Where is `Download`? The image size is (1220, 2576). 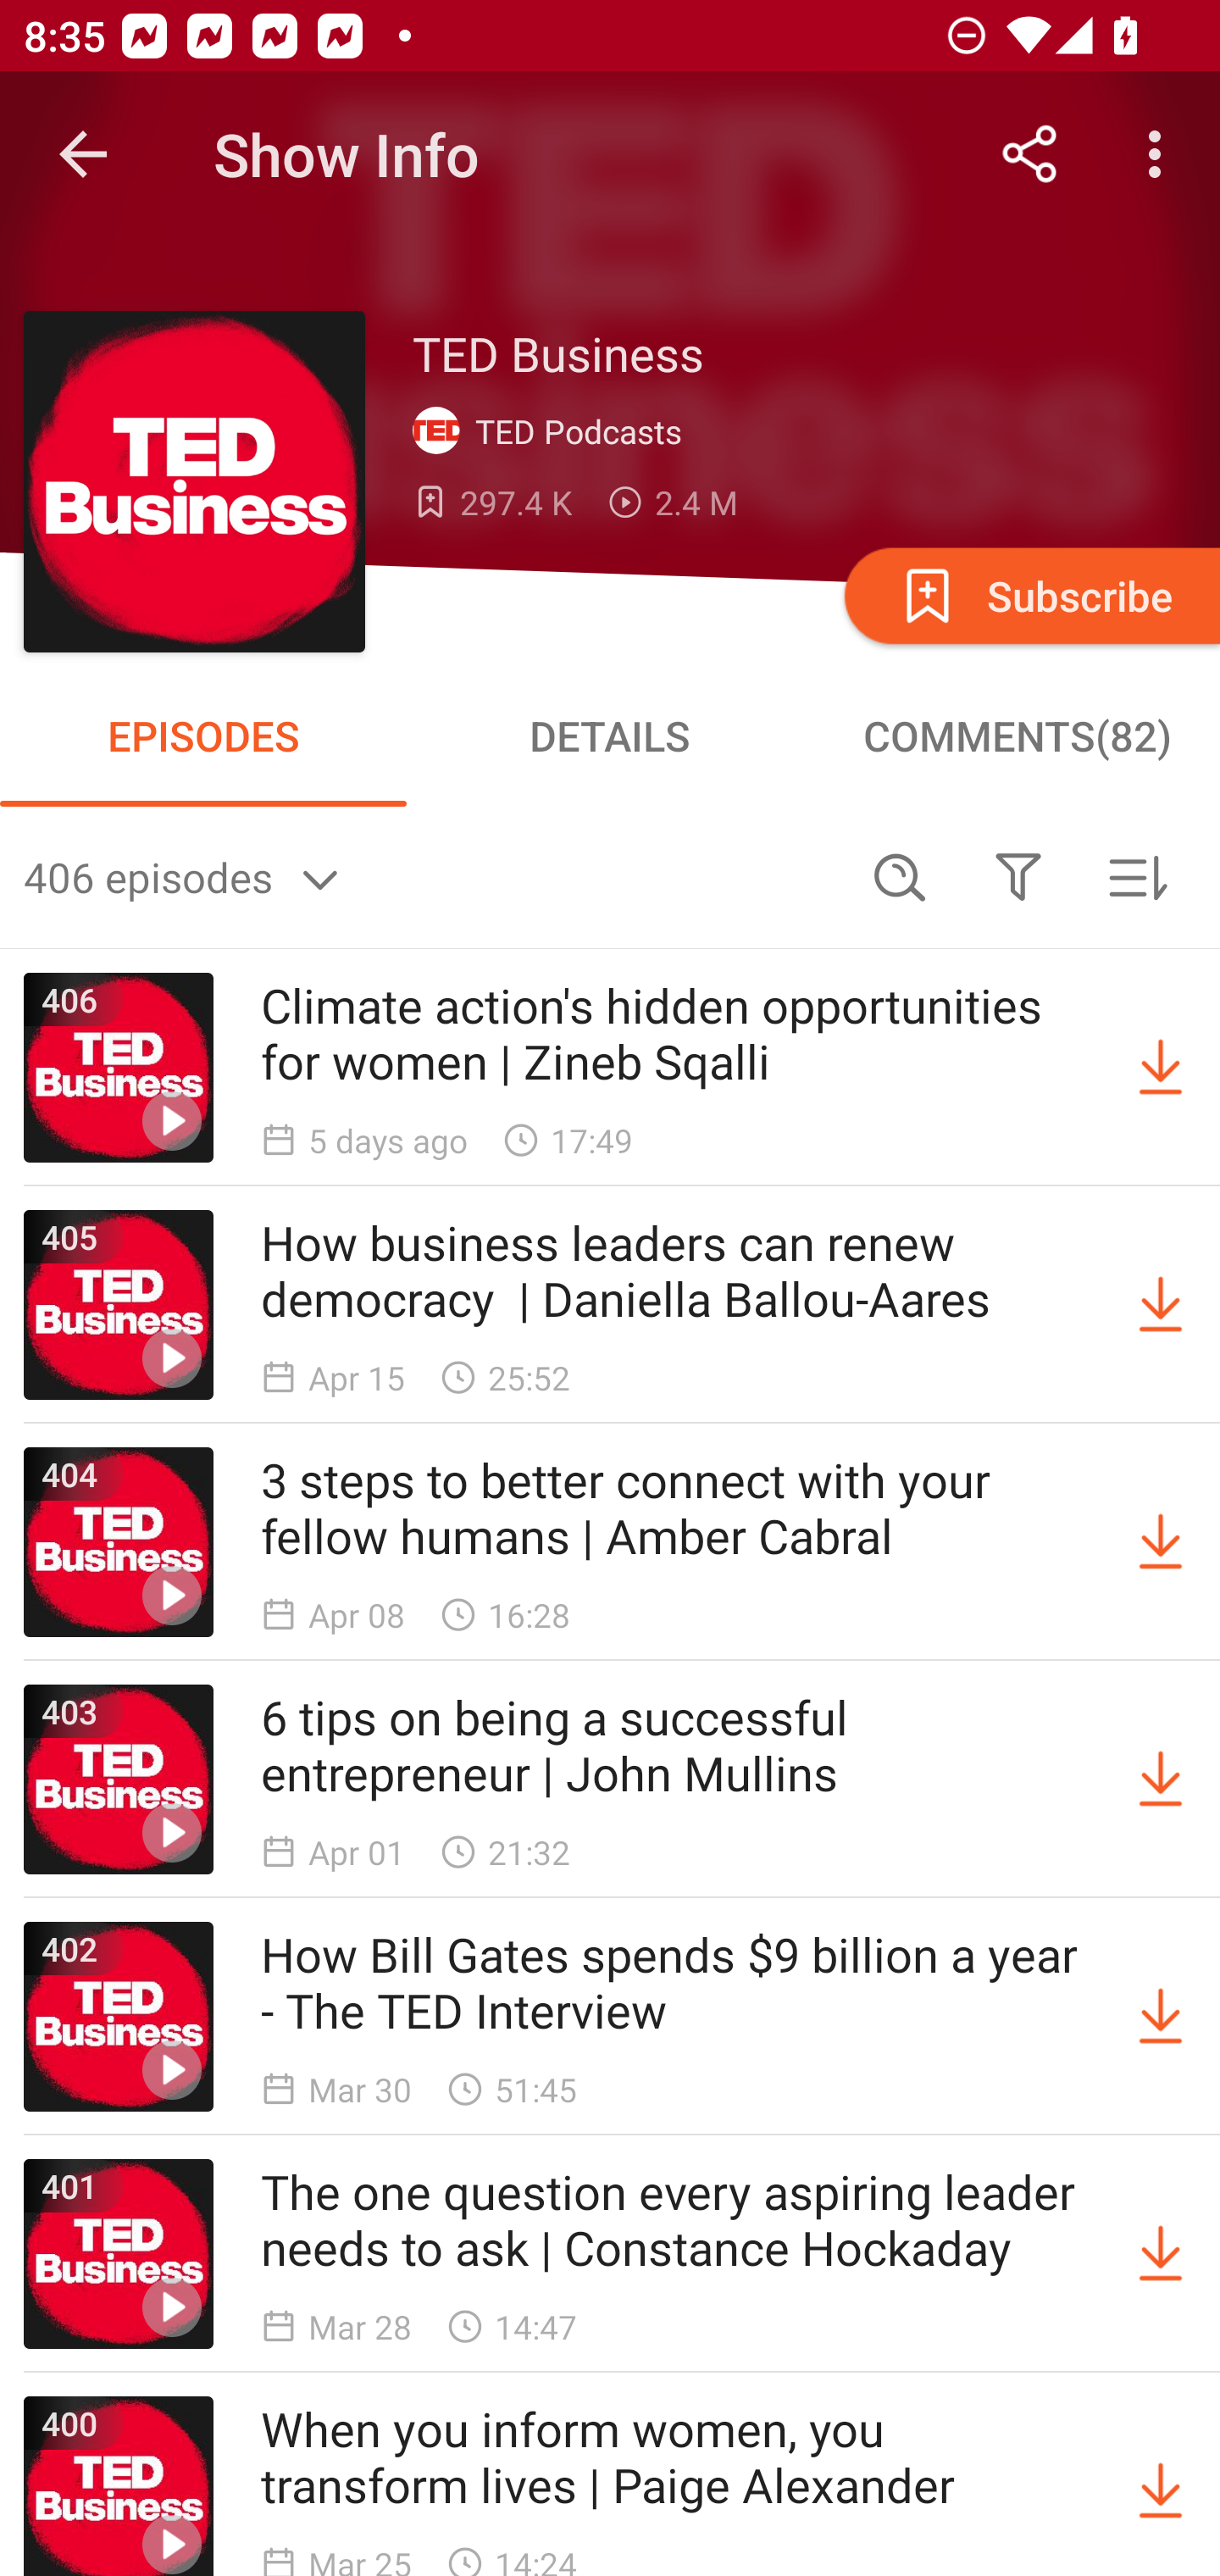
Download is located at coordinates (1161, 2017).